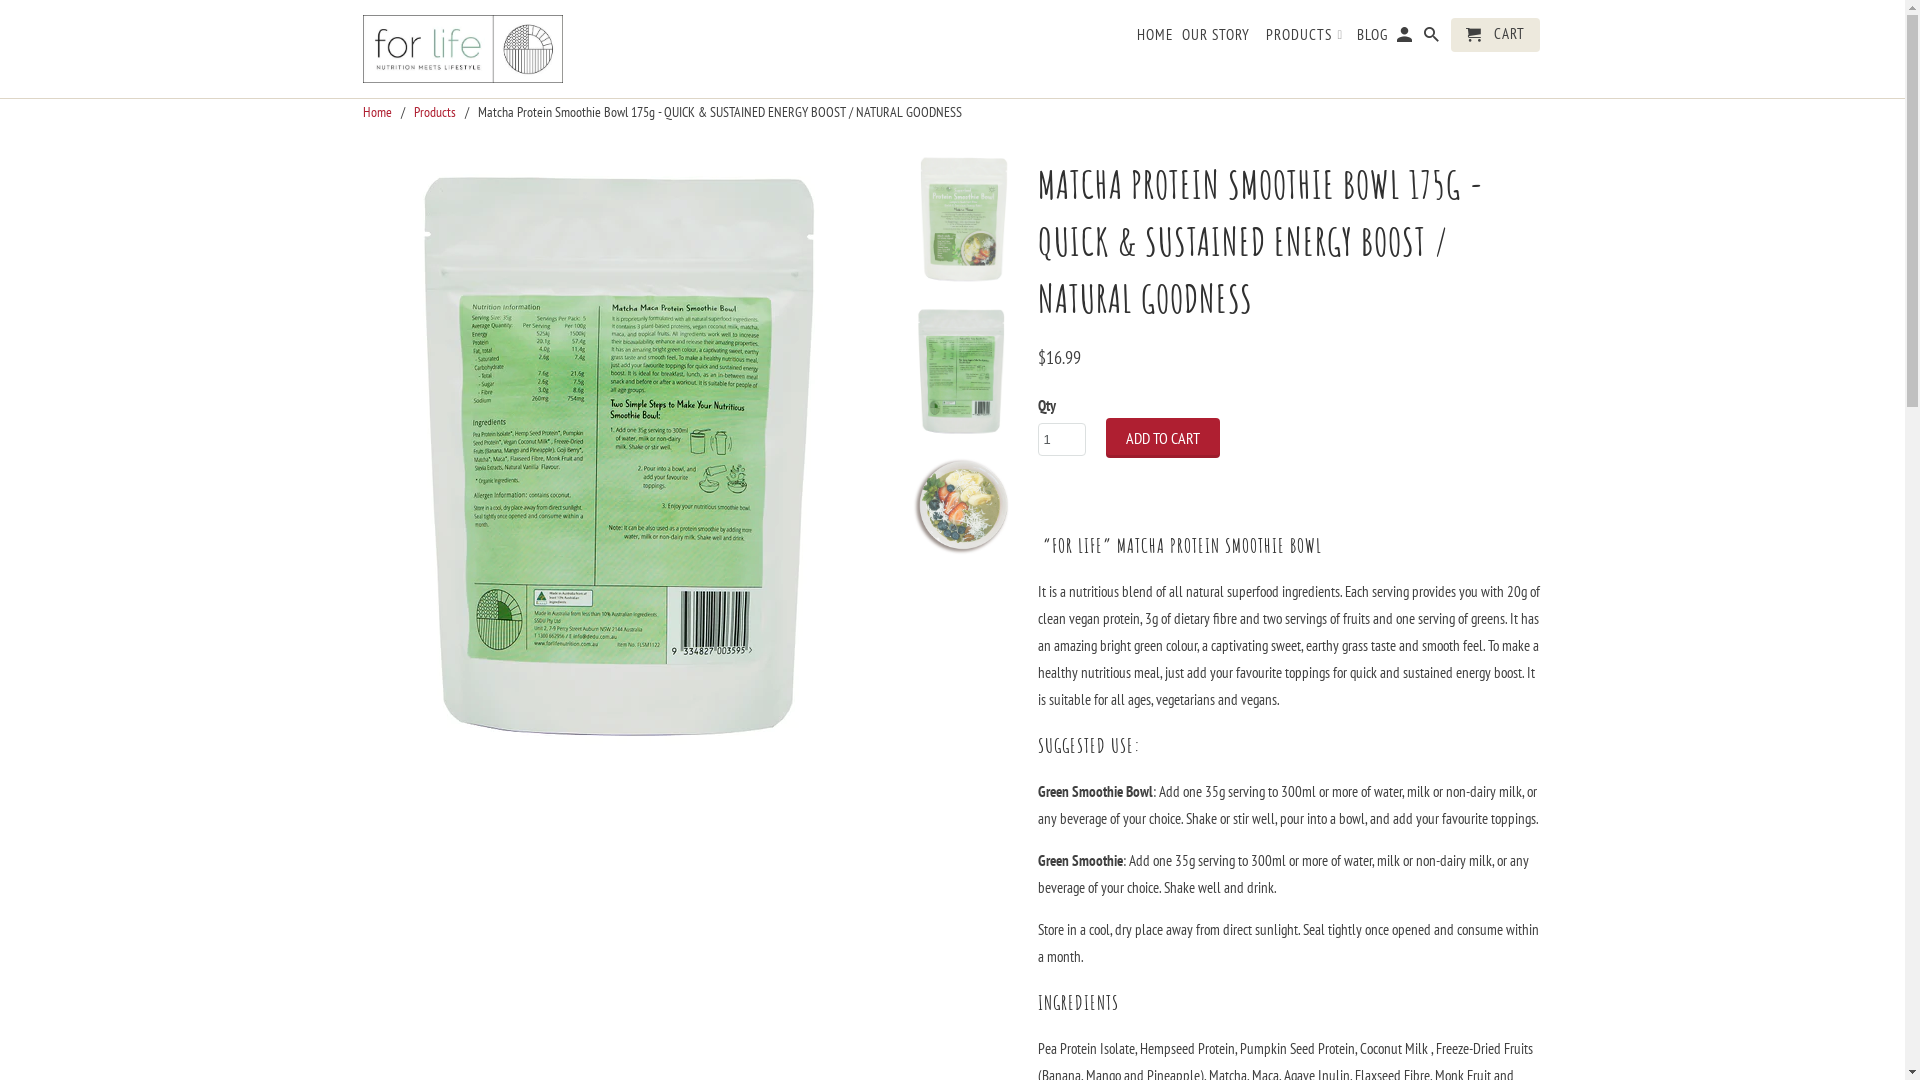 This screenshot has height=1080, width=1920. What do you see at coordinates (1495, 35) in the screenshot?
I see `CART` at bounding box center [1495, 35].